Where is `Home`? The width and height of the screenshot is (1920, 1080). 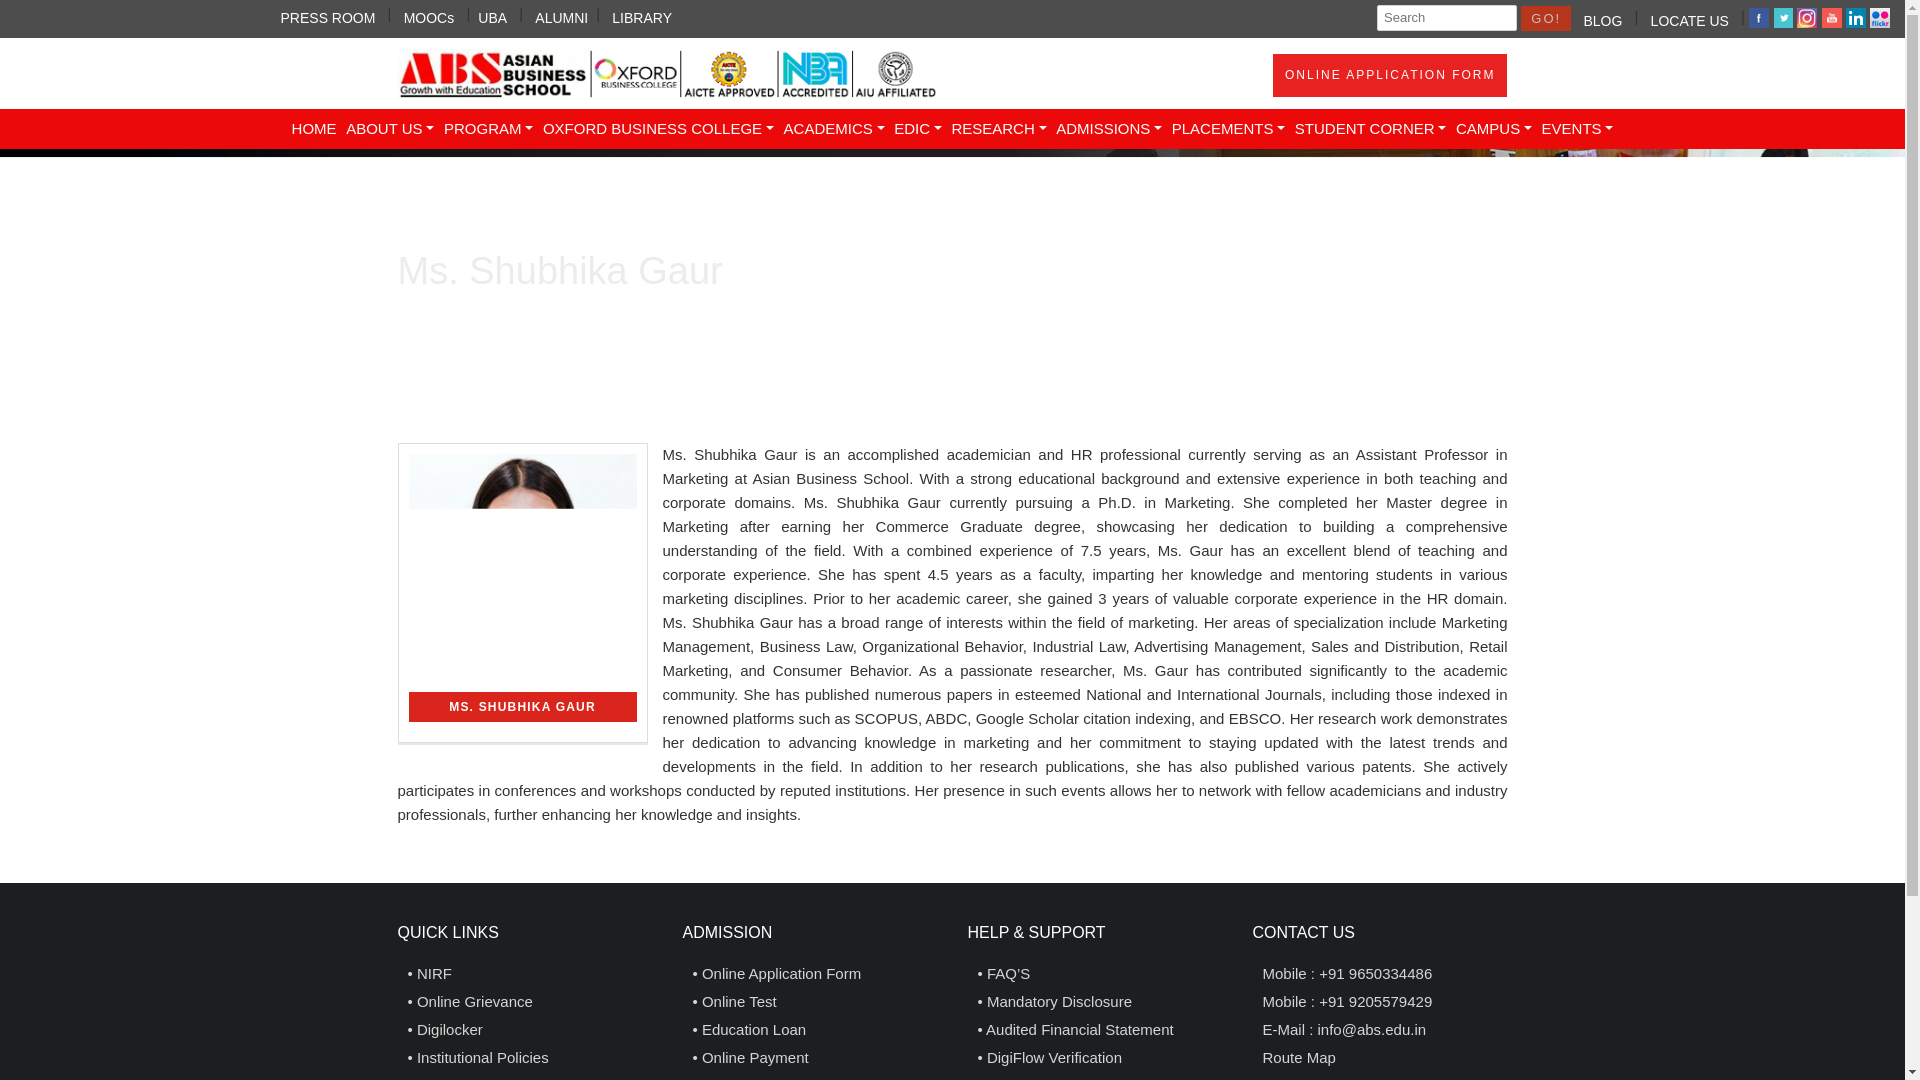
Home is located at coordinates (314, 129).